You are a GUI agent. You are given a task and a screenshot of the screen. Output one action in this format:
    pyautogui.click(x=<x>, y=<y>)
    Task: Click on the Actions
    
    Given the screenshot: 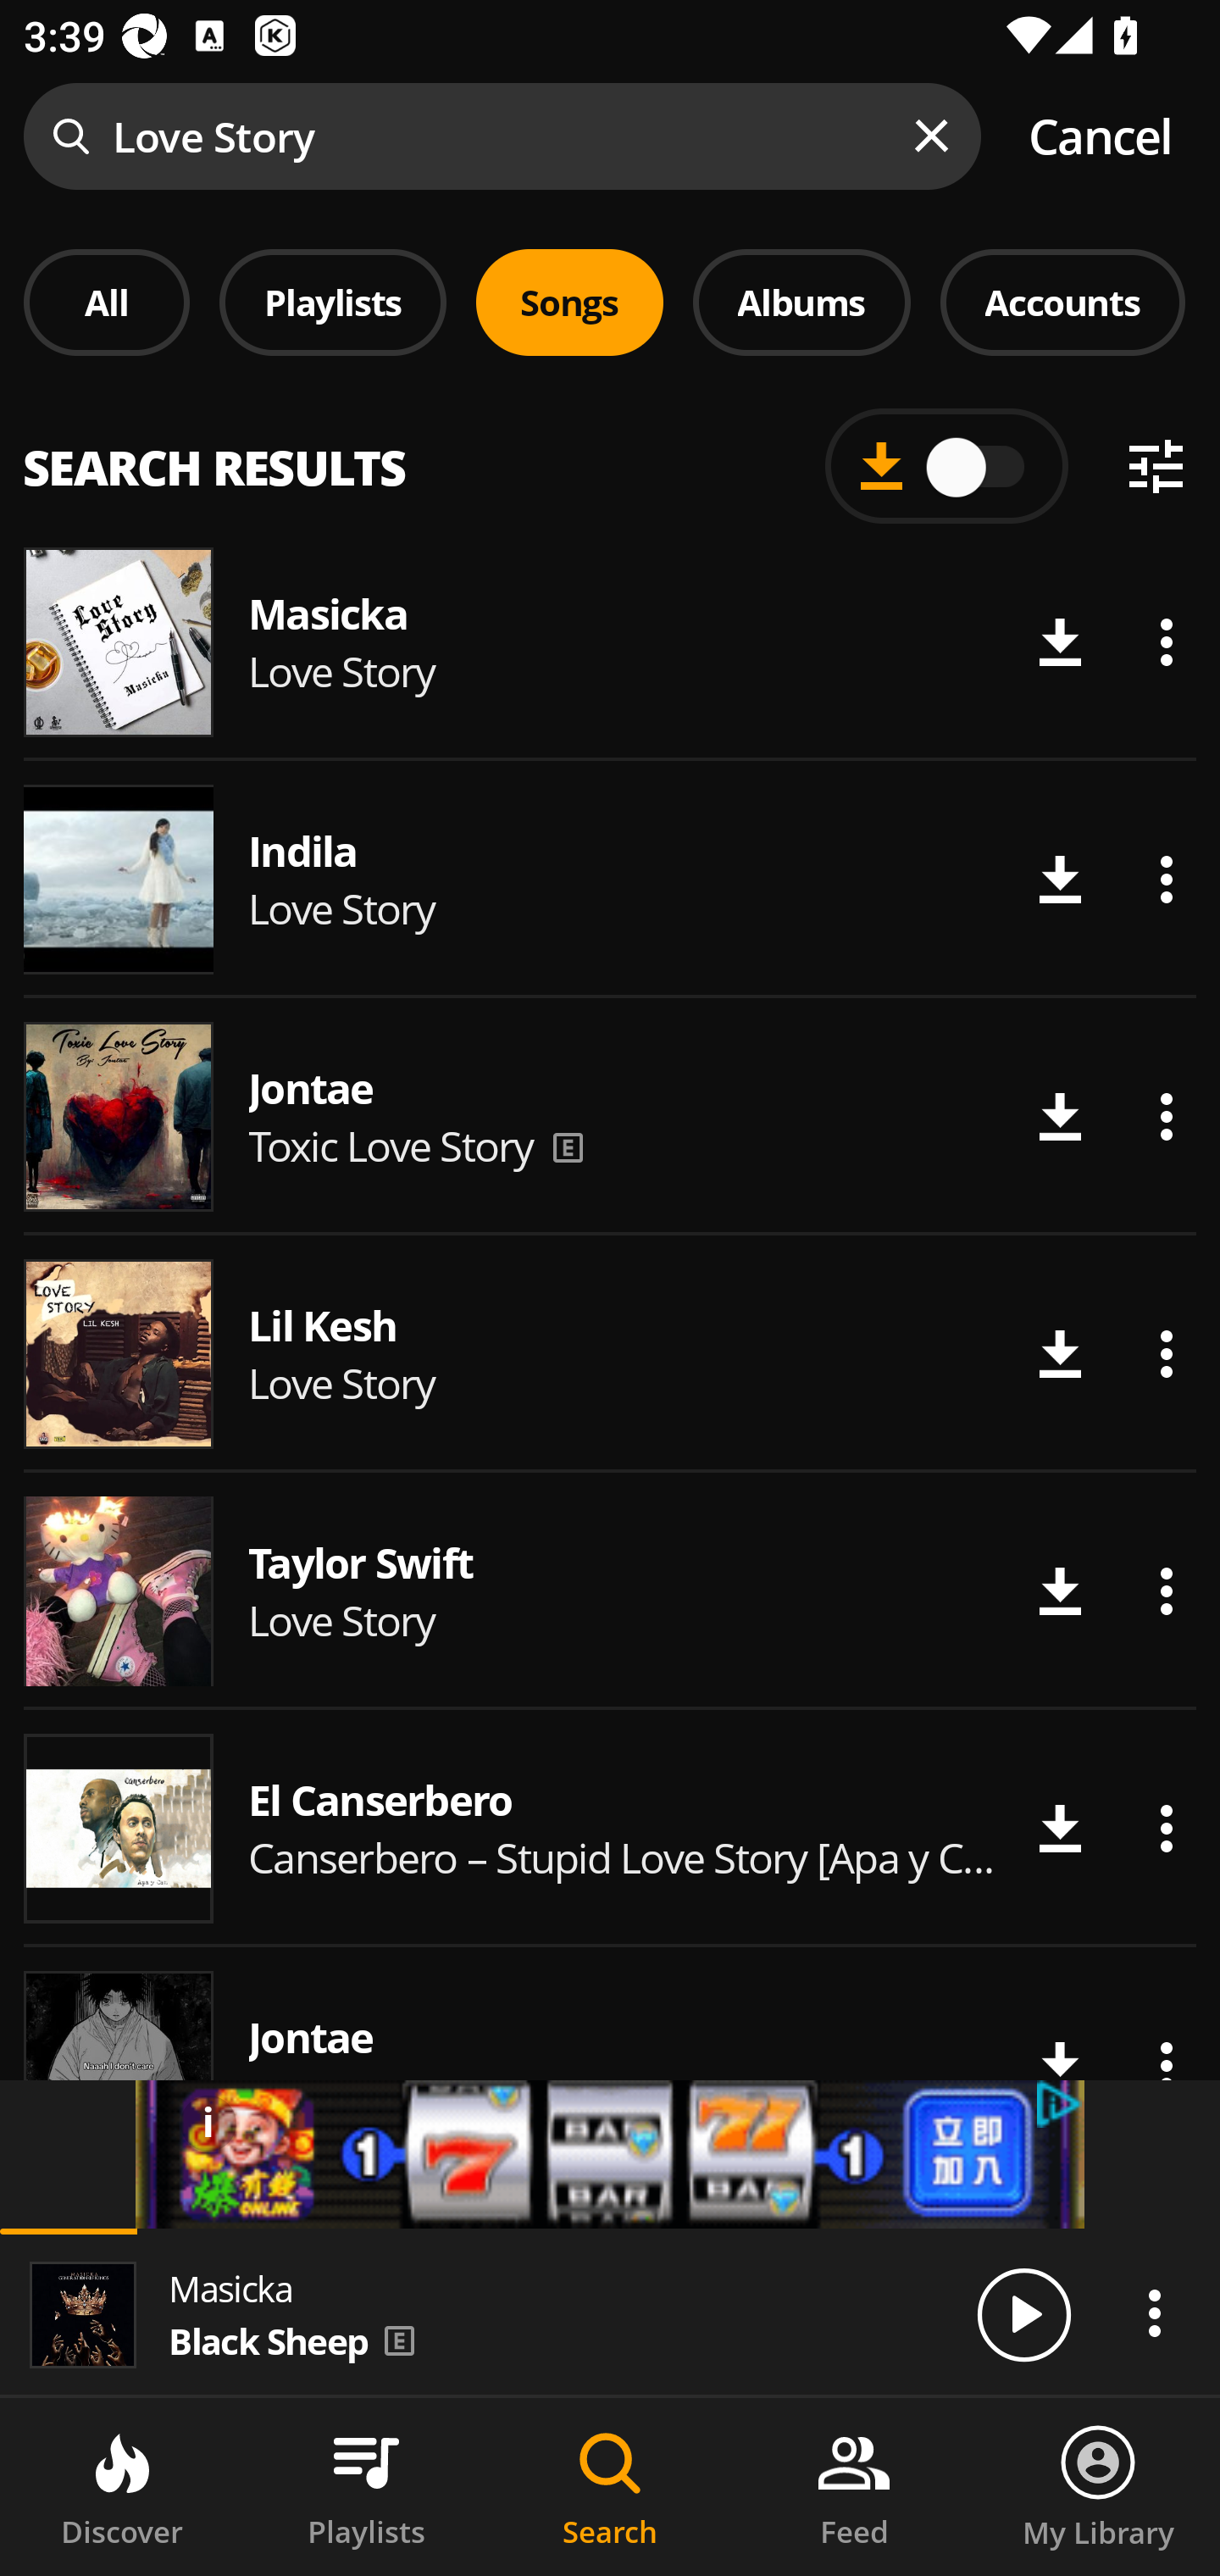 What is the action you would take?
    pyautogui.click(x=1166, y=1590)
    